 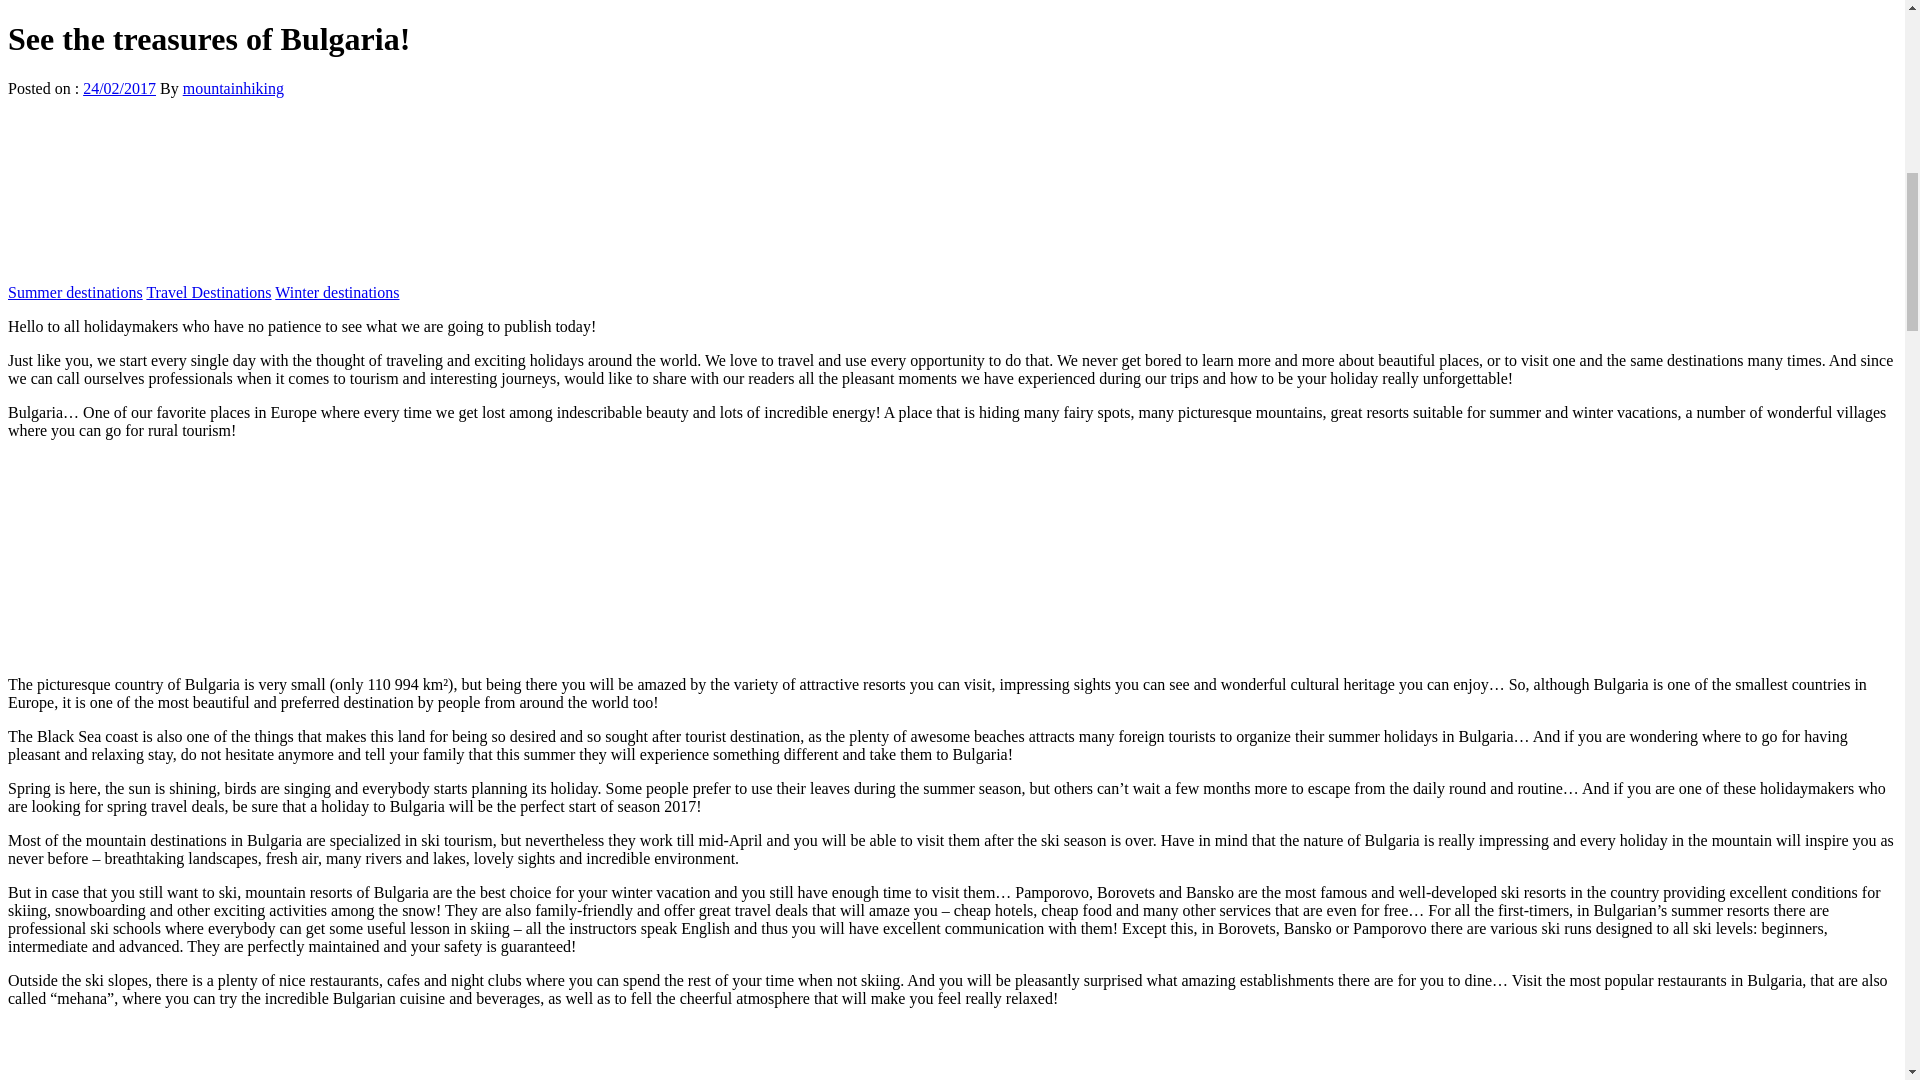 I want to click on Posts by mountainhiking, so click(x=233, y=88).